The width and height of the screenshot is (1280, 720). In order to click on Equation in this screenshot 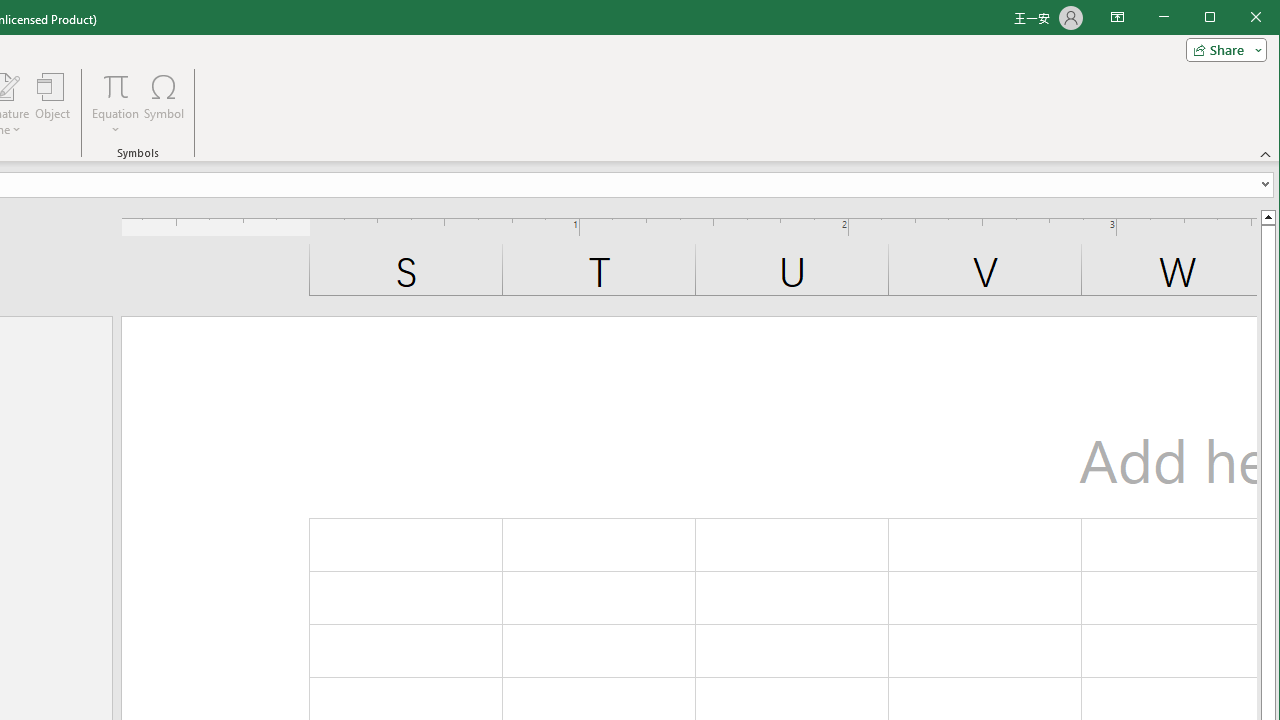, I will do `click(116, 86)`.